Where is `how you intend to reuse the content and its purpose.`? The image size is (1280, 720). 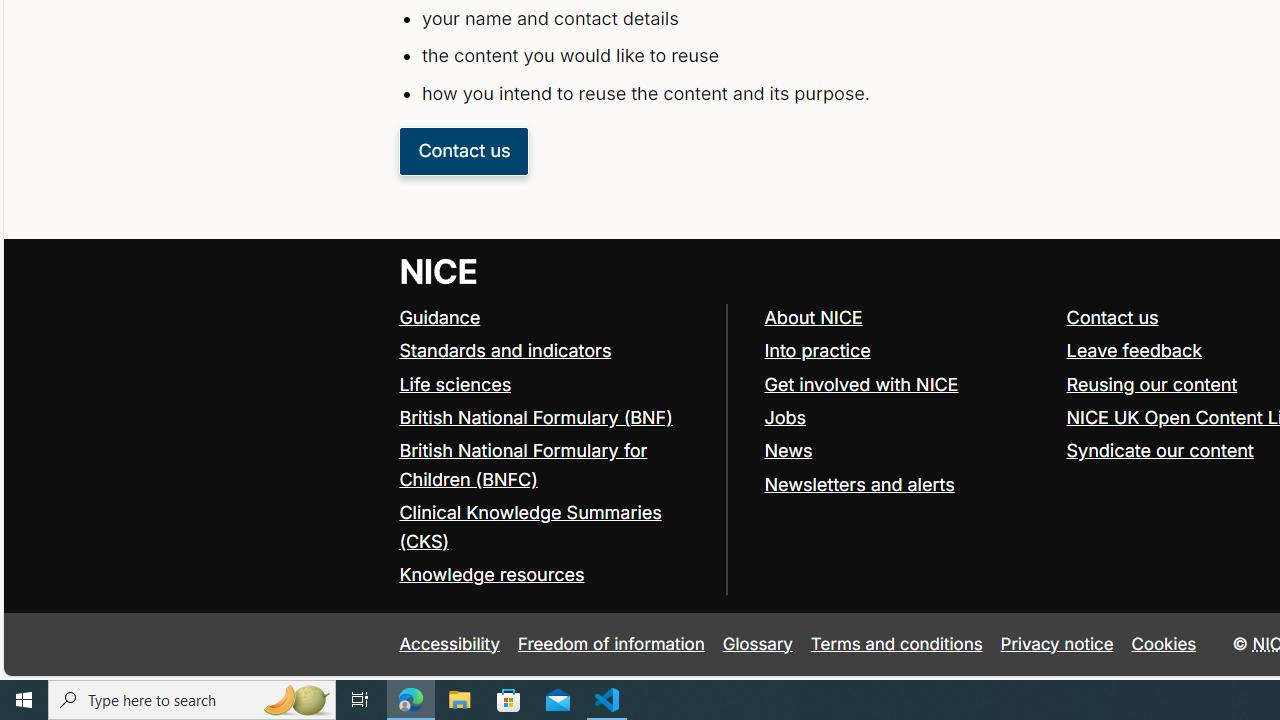
how you intend to reuse the content and its purpose. is located at coordinates (796, 94).